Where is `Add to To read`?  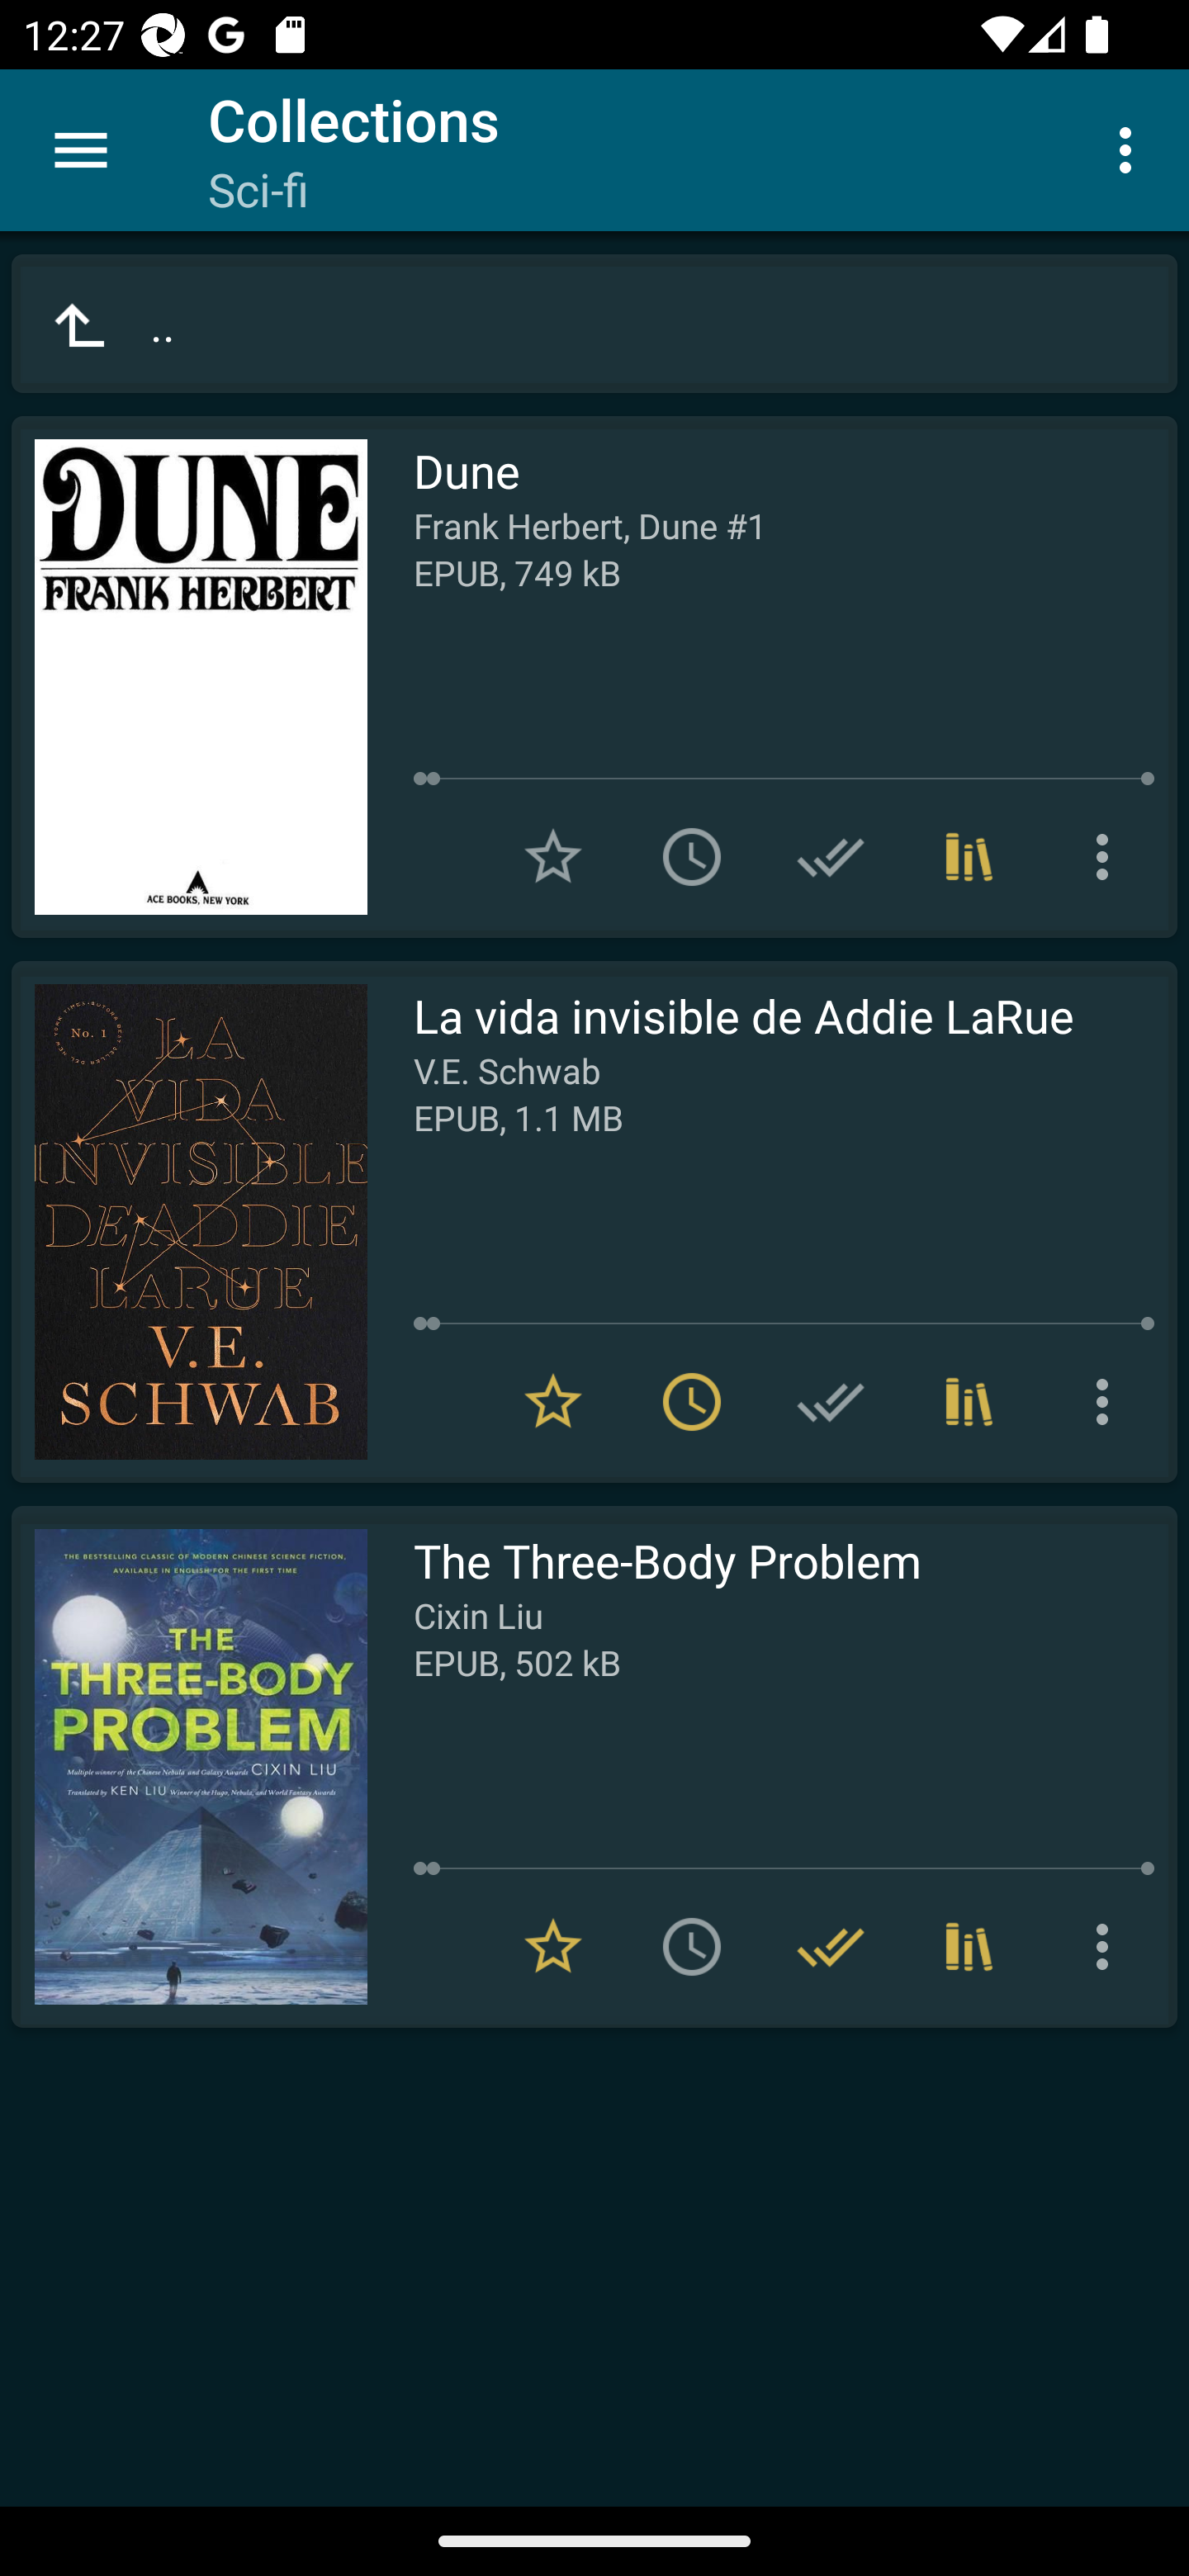
Add to To read is located at coordinates (692, 857).